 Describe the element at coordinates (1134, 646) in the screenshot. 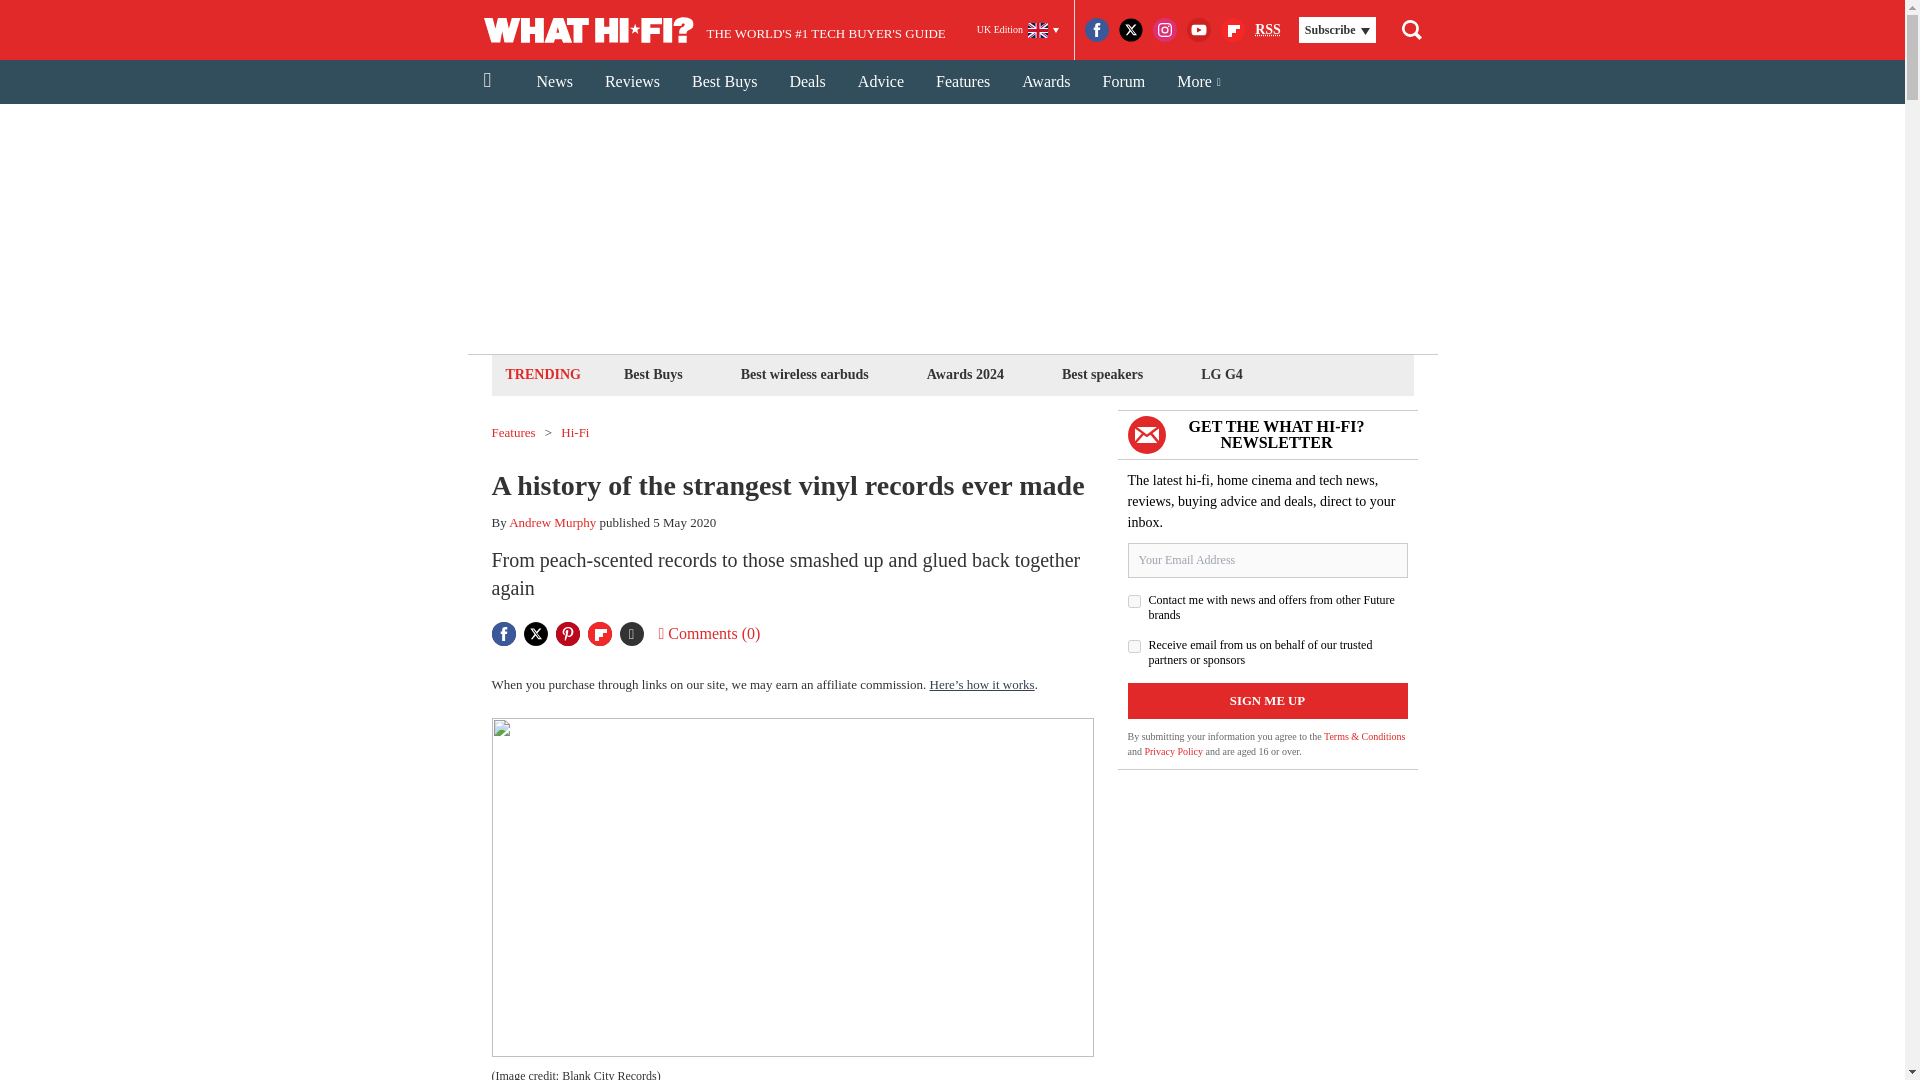

I see `on` at that location.